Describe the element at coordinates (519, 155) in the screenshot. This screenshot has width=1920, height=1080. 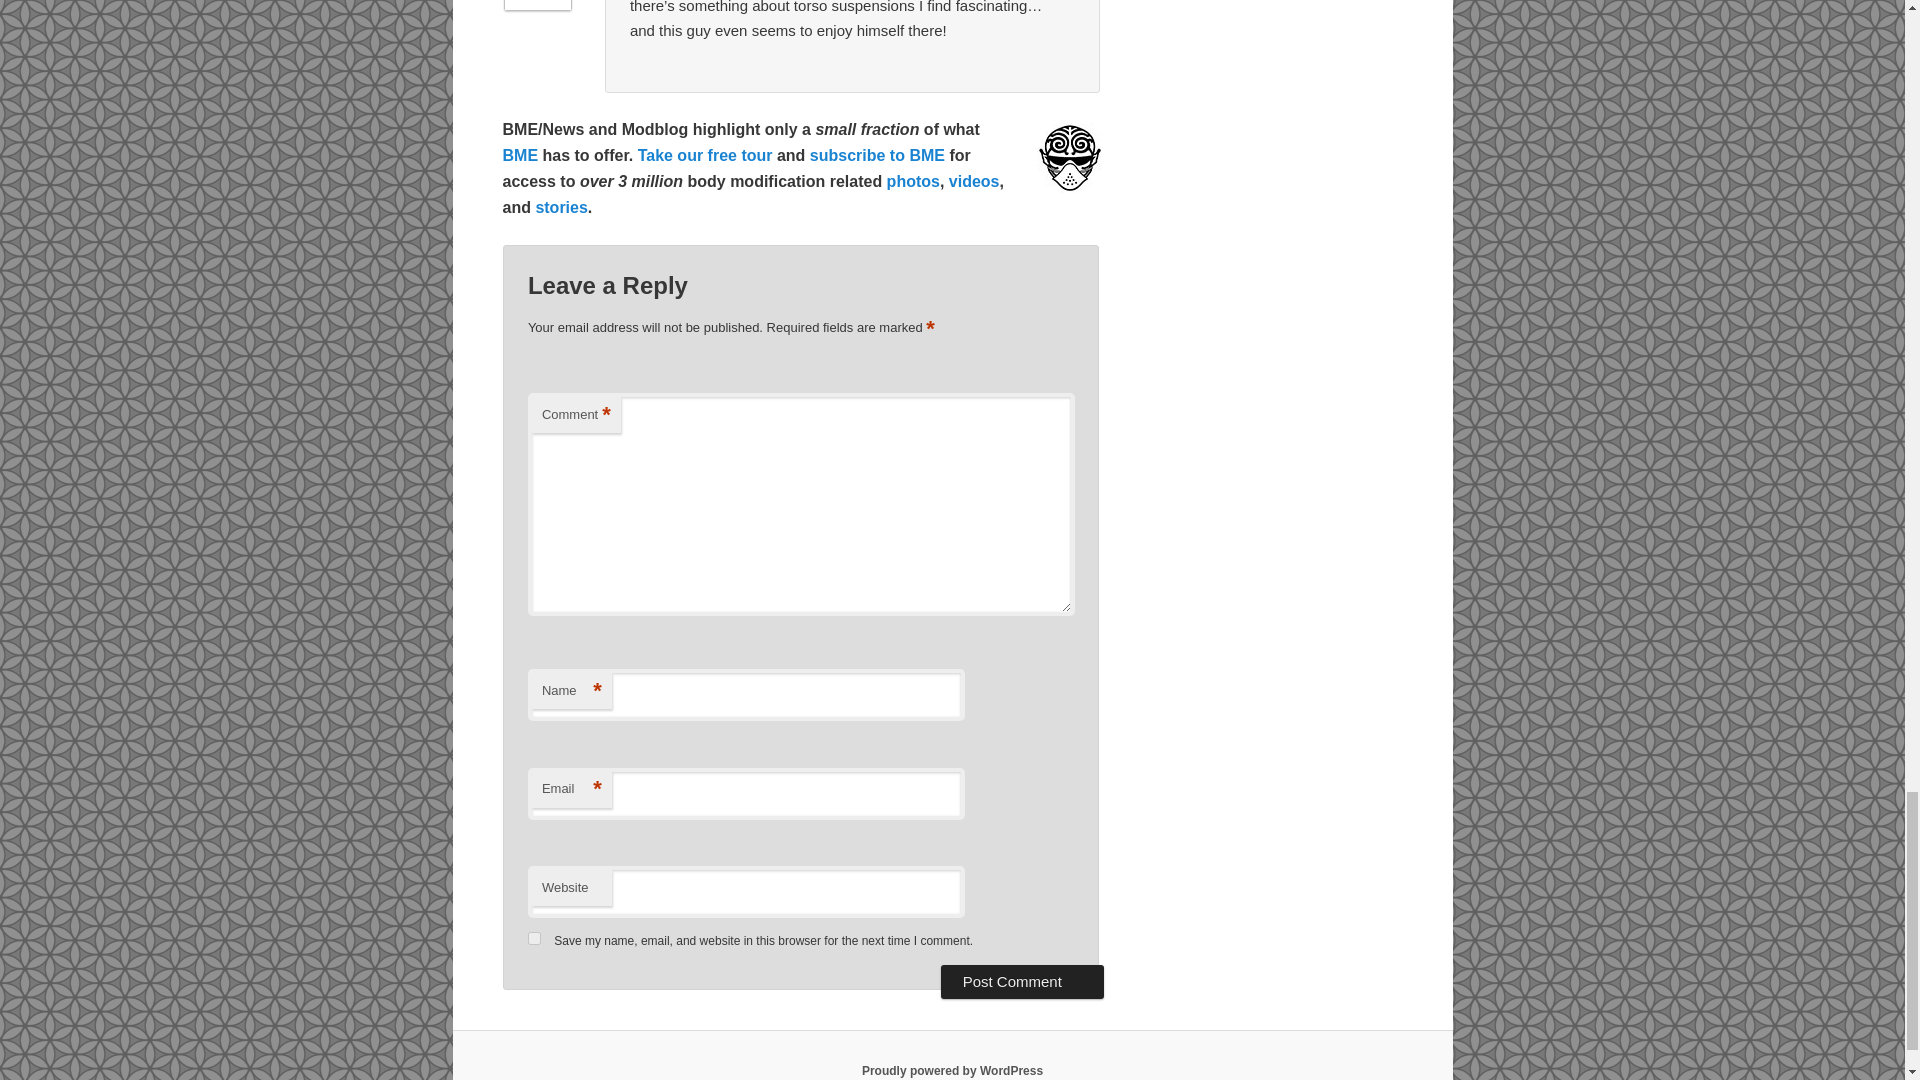
I see `BME` at that location.